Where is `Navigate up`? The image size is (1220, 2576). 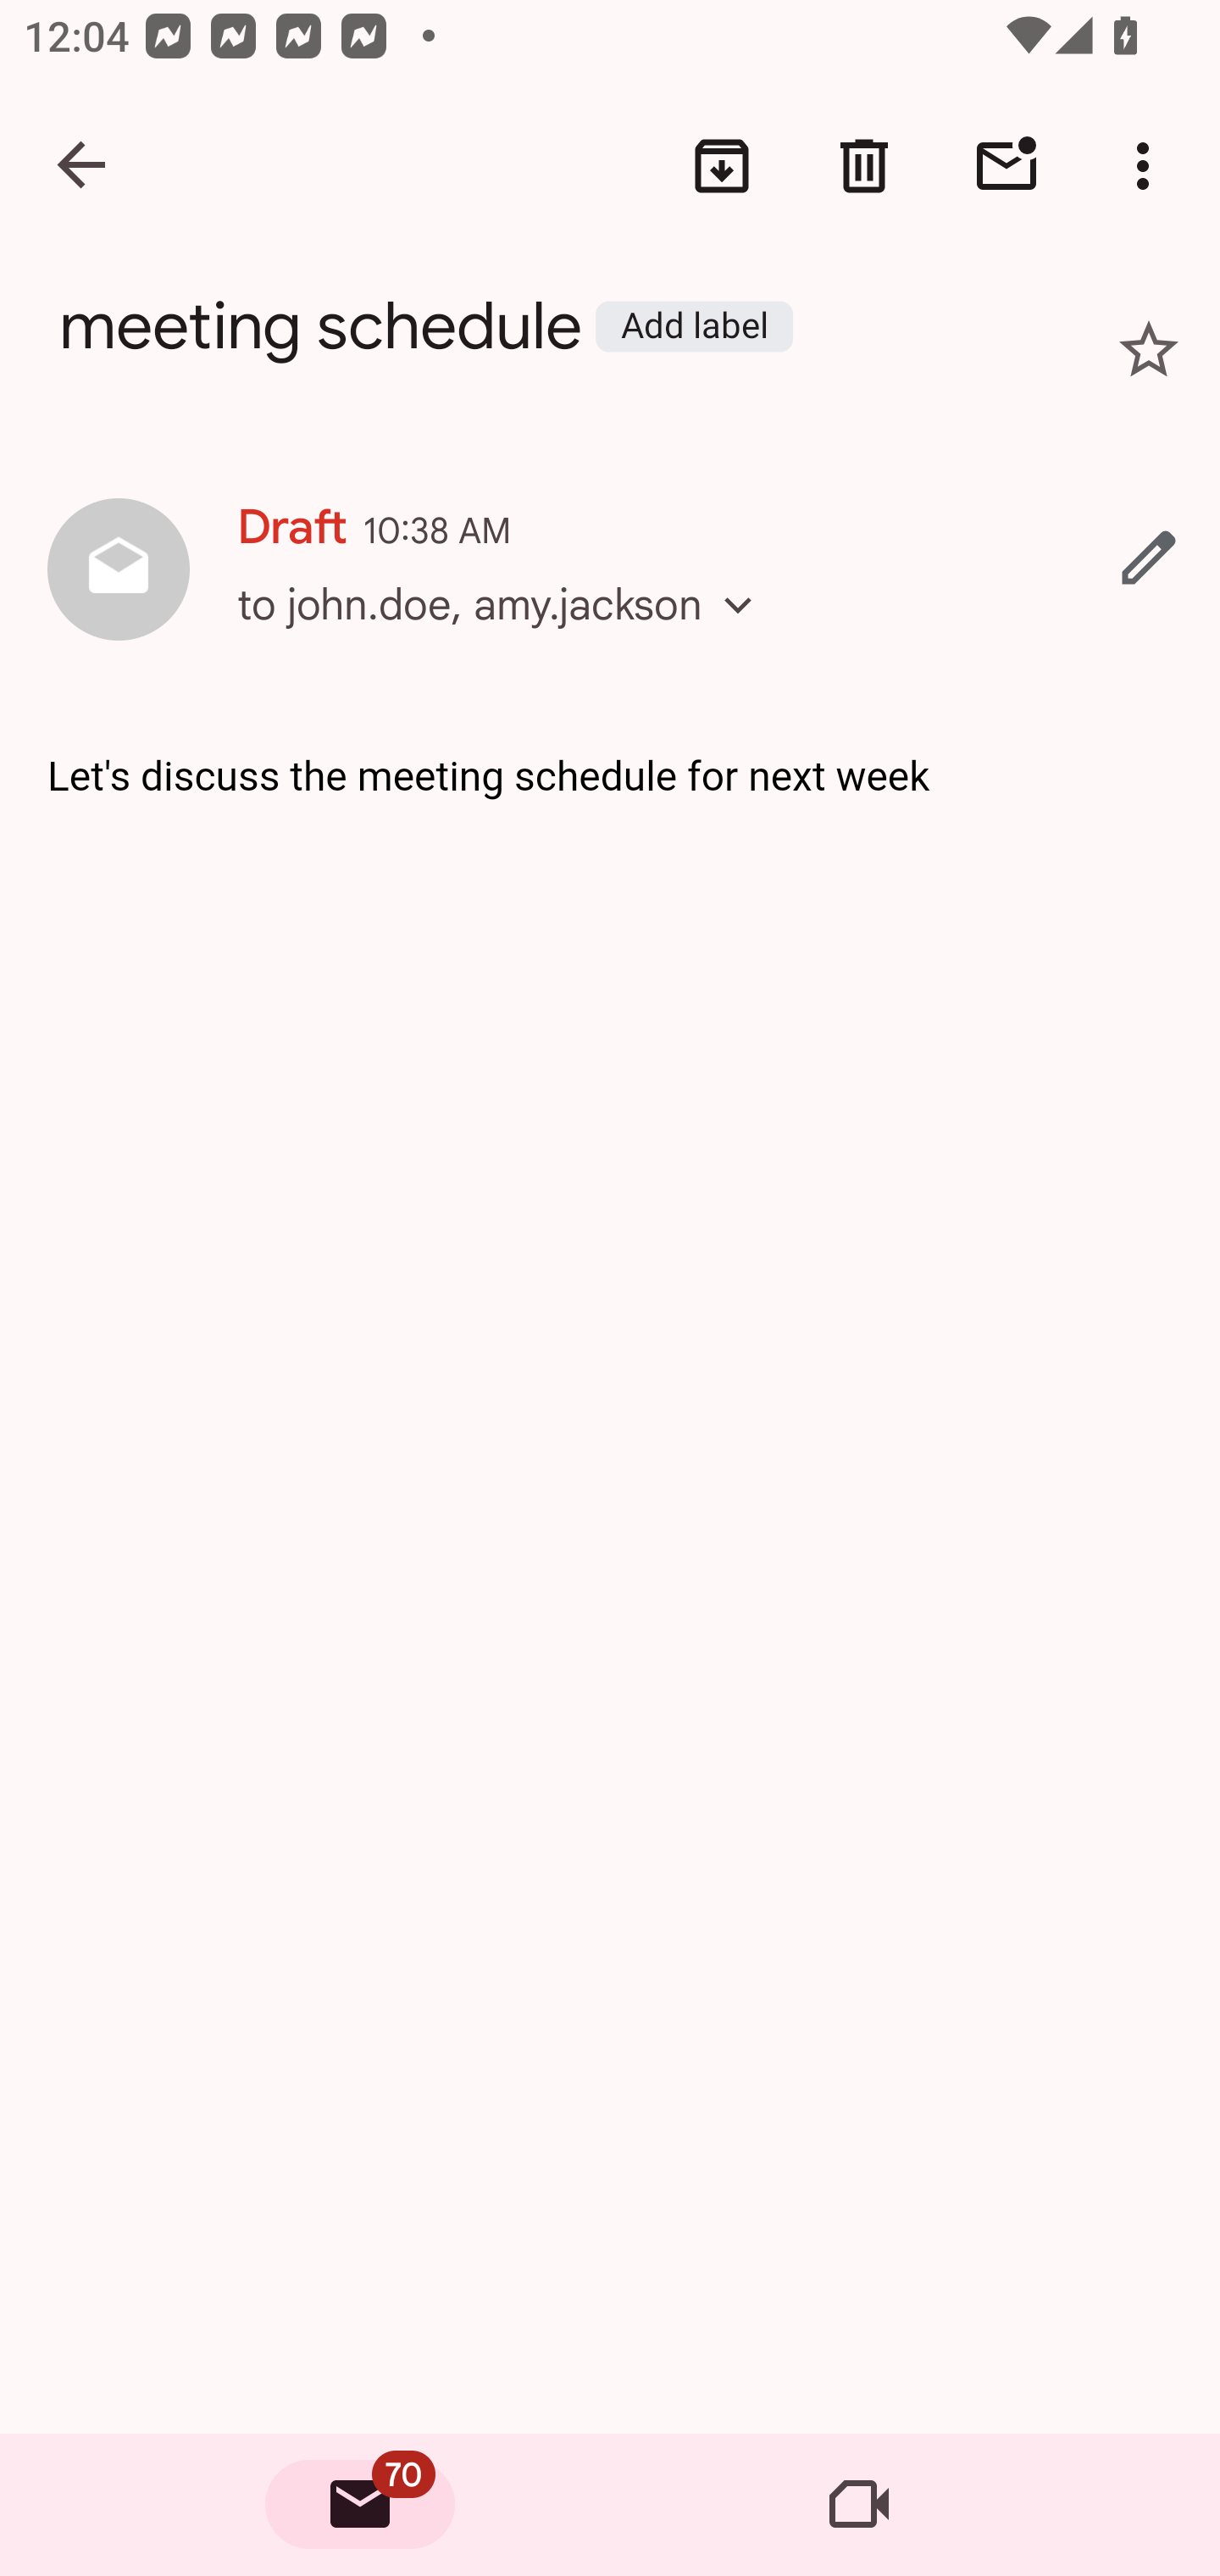
Navigate up is located at coordinates (83, 166).